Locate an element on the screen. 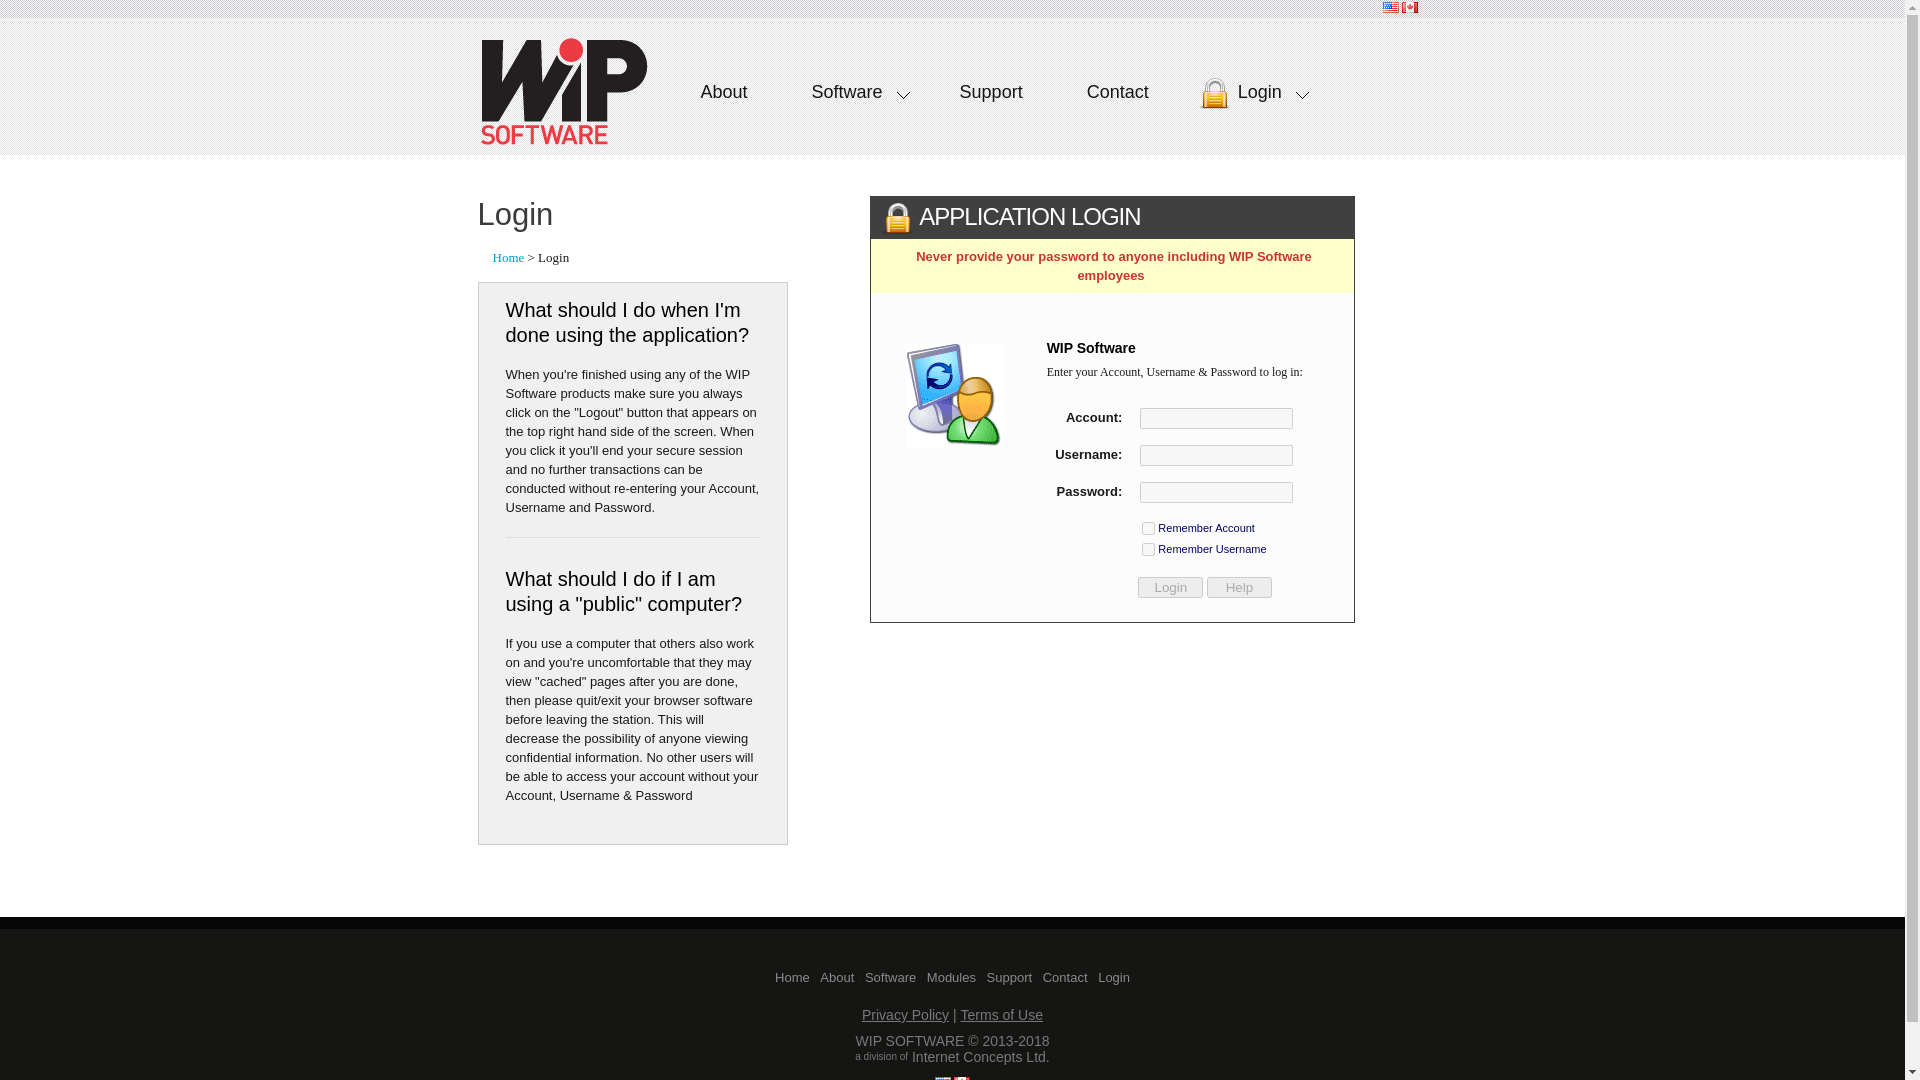 This screenshot has width=1920, height=1080. About is located at coordinates (723, 94).